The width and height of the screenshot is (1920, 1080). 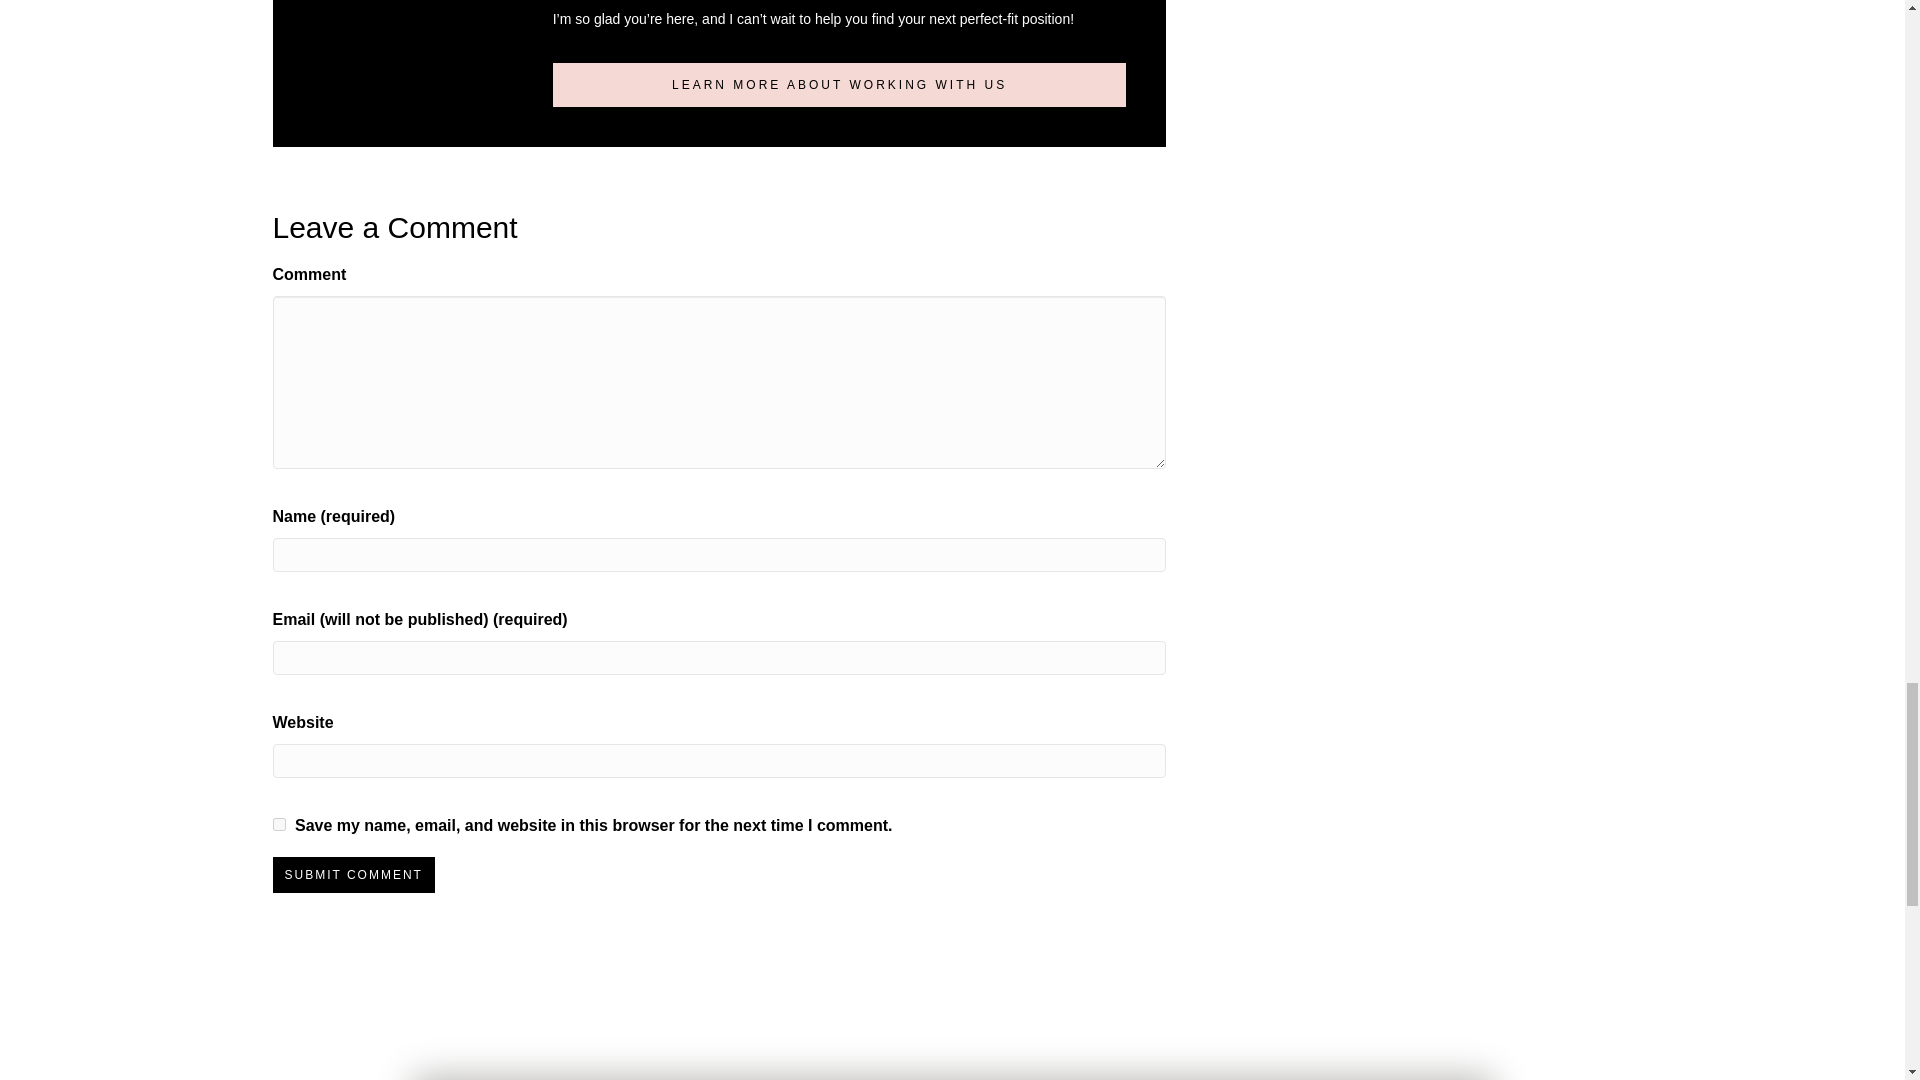 What do you see at coordinates (278, 824) in the screenshot?
I see `yes` at bounding box center [278, 824].